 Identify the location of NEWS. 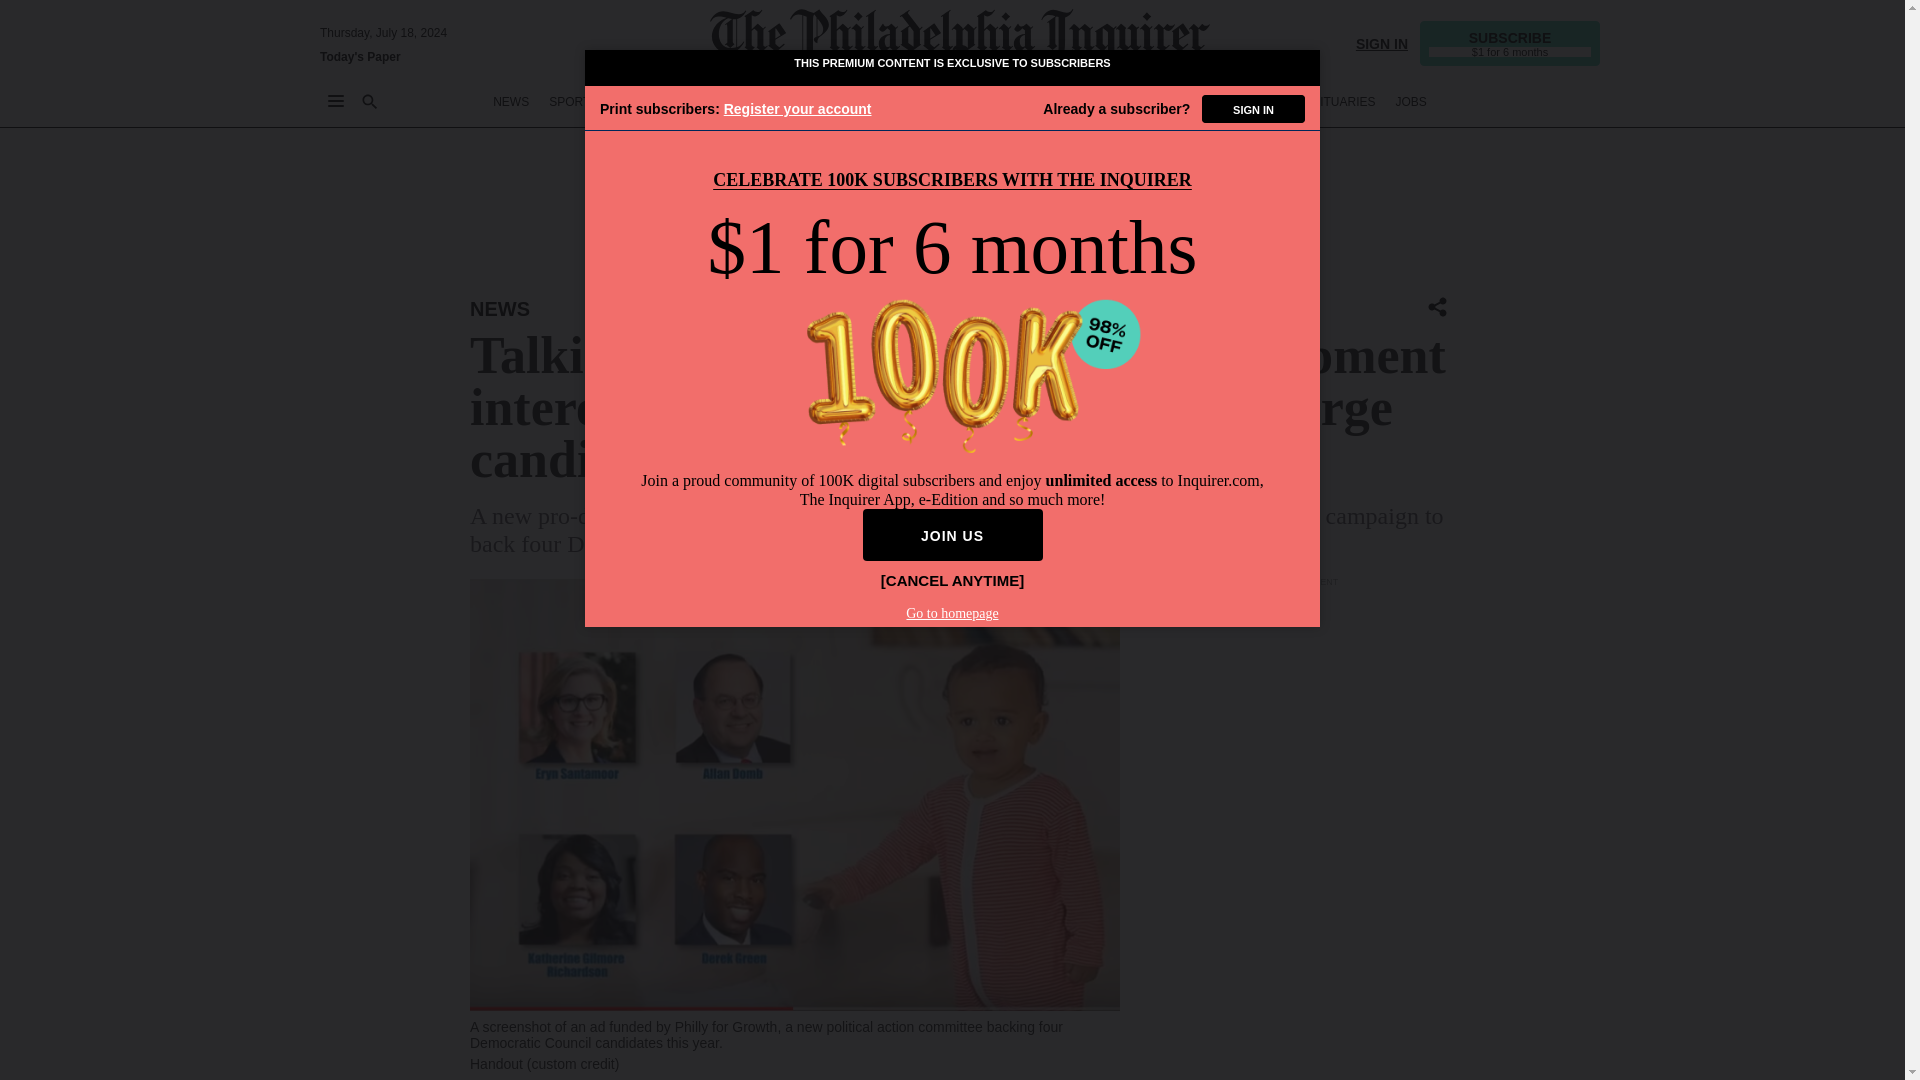
(500, 308).